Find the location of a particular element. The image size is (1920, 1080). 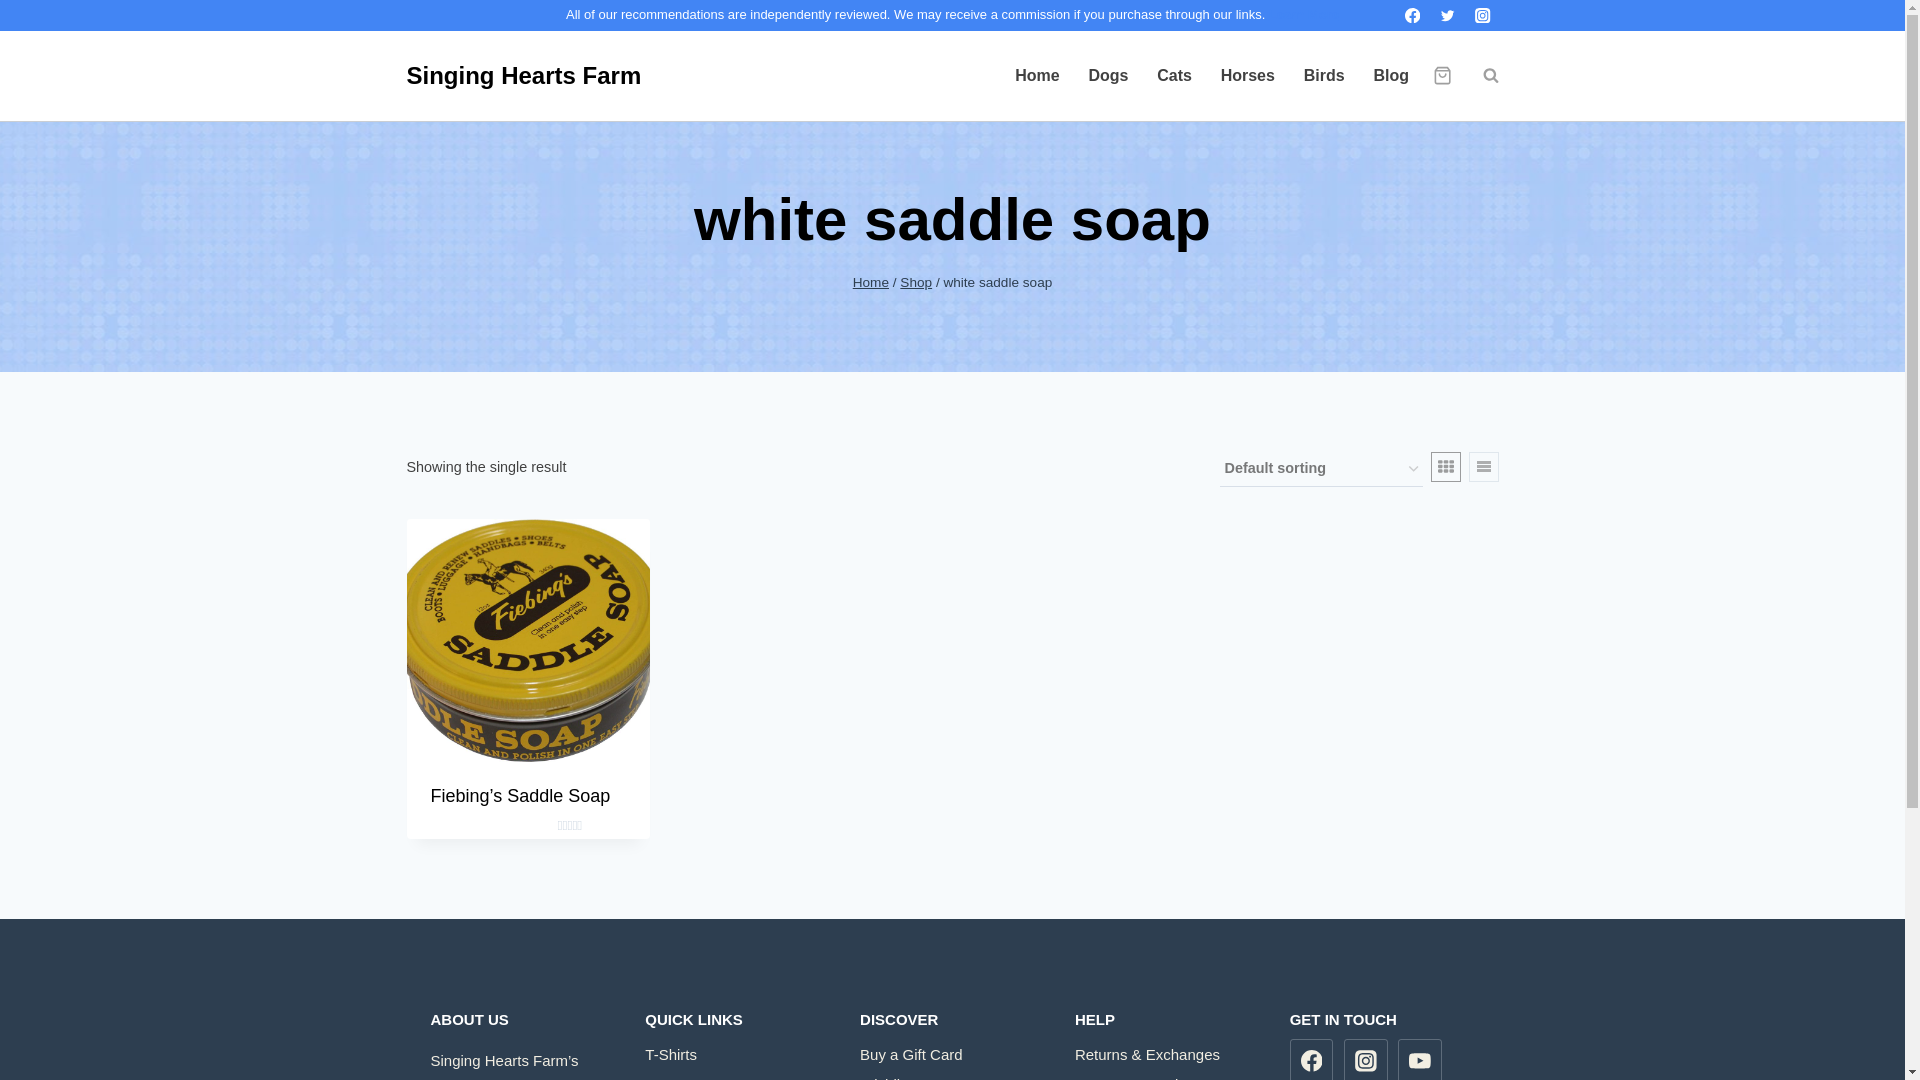

Singing Hearts Farm is located at coordinates (523, 75).